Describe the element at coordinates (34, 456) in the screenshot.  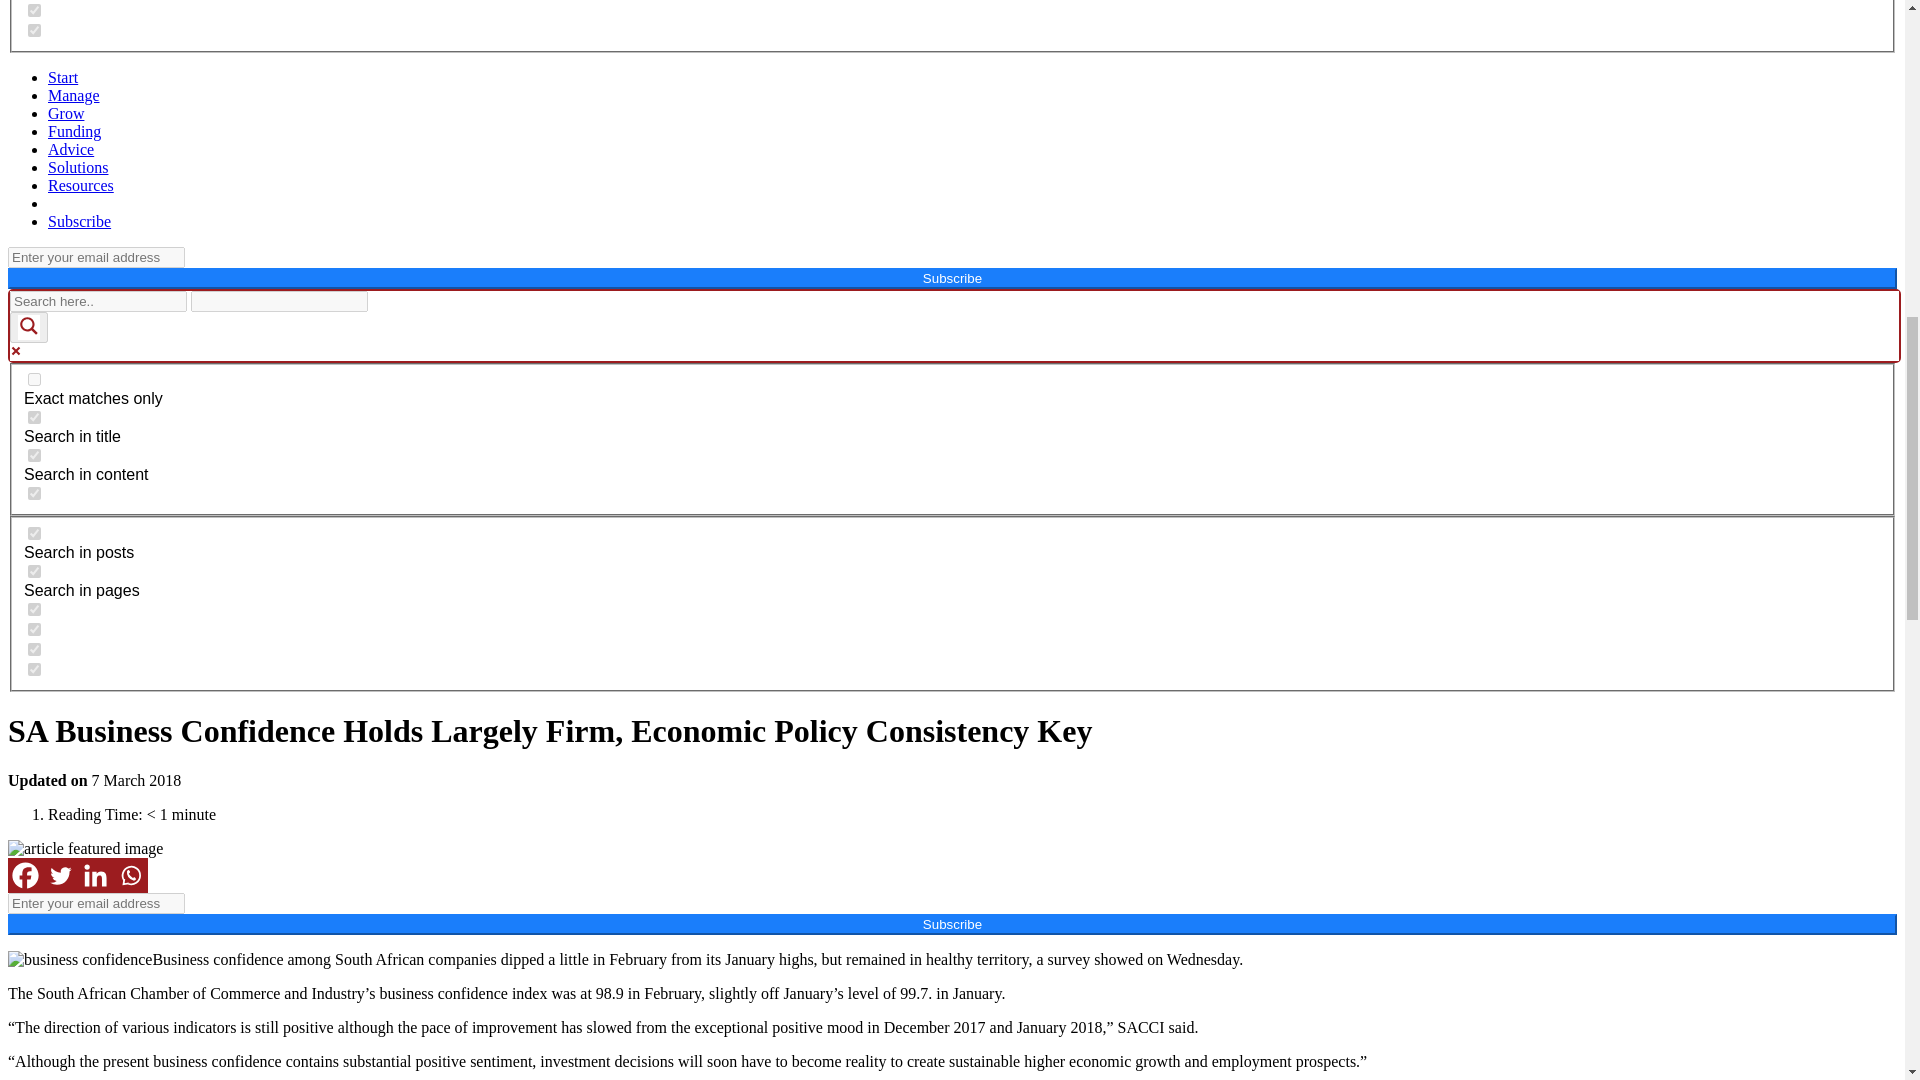
I see `content` at that location.